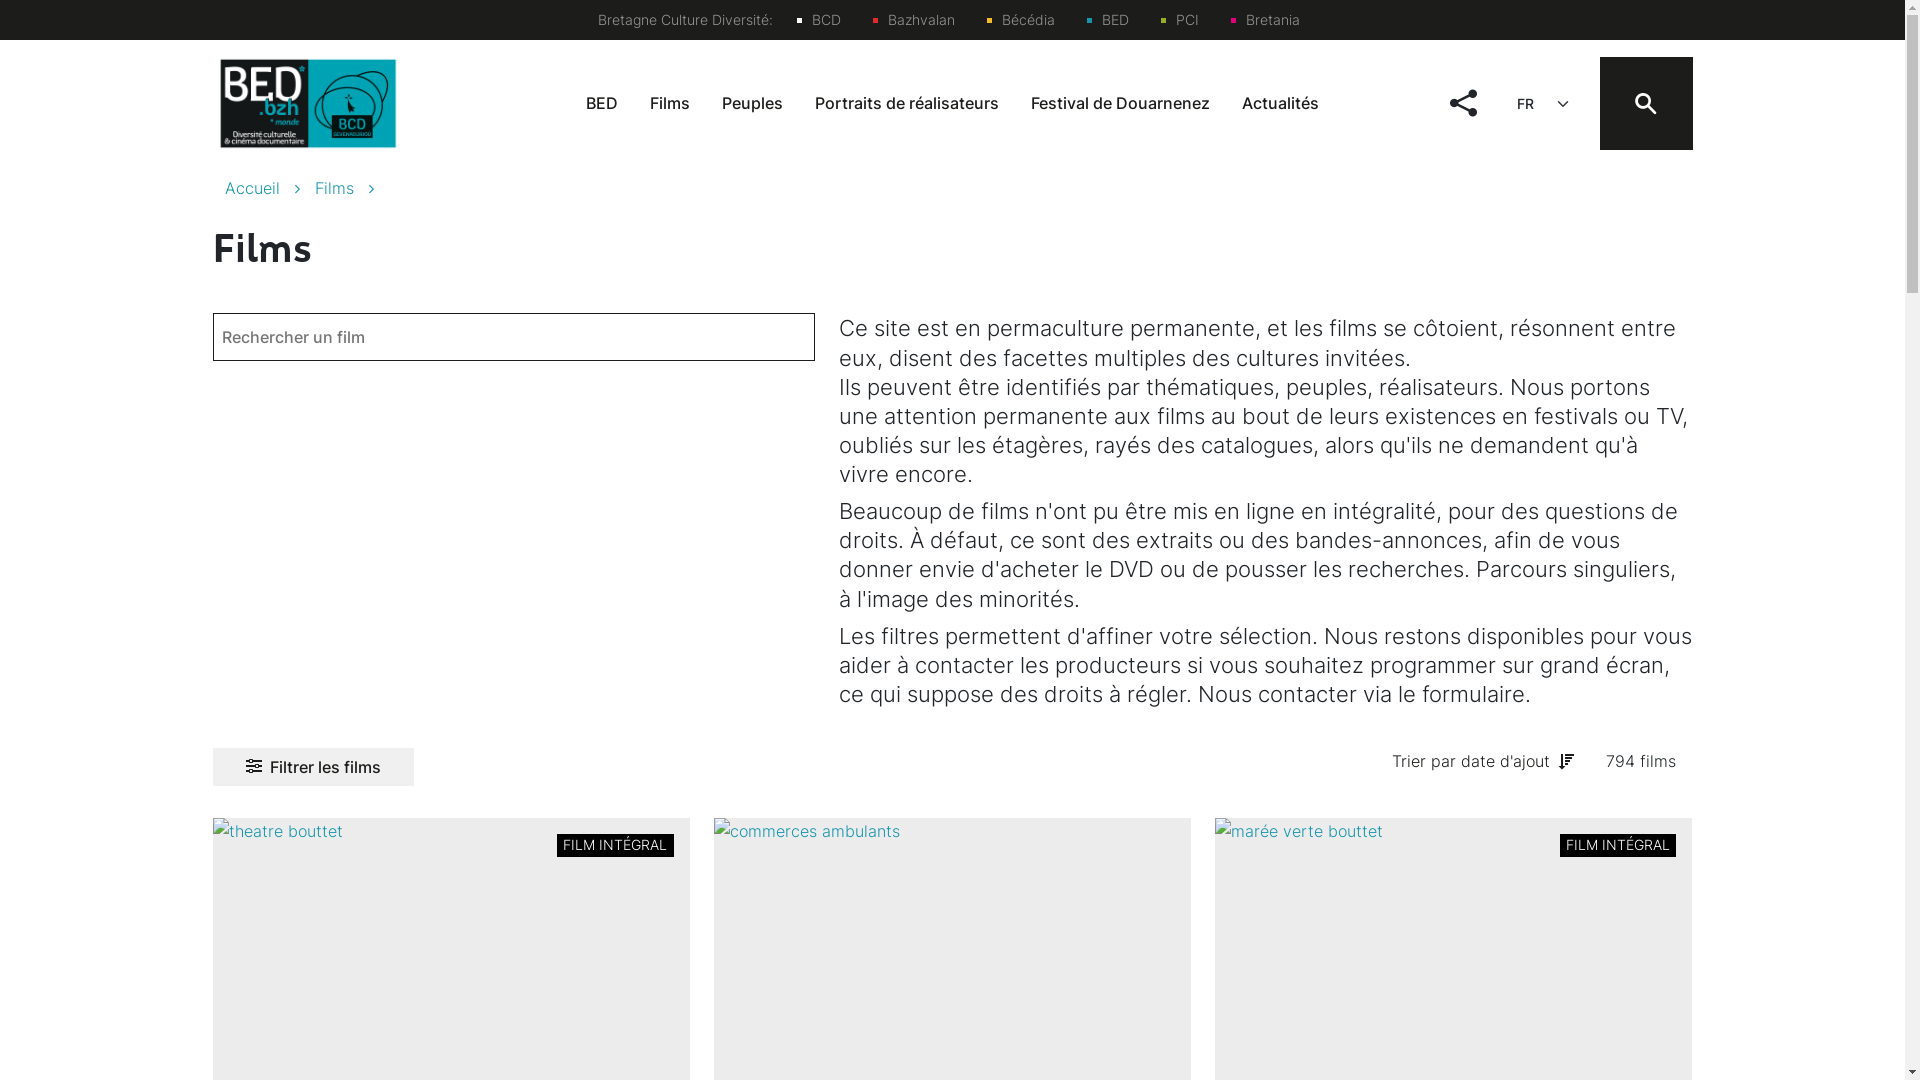 The image size is (1920, 1080). I want to click on Filtrer les films, so click(312, 766).